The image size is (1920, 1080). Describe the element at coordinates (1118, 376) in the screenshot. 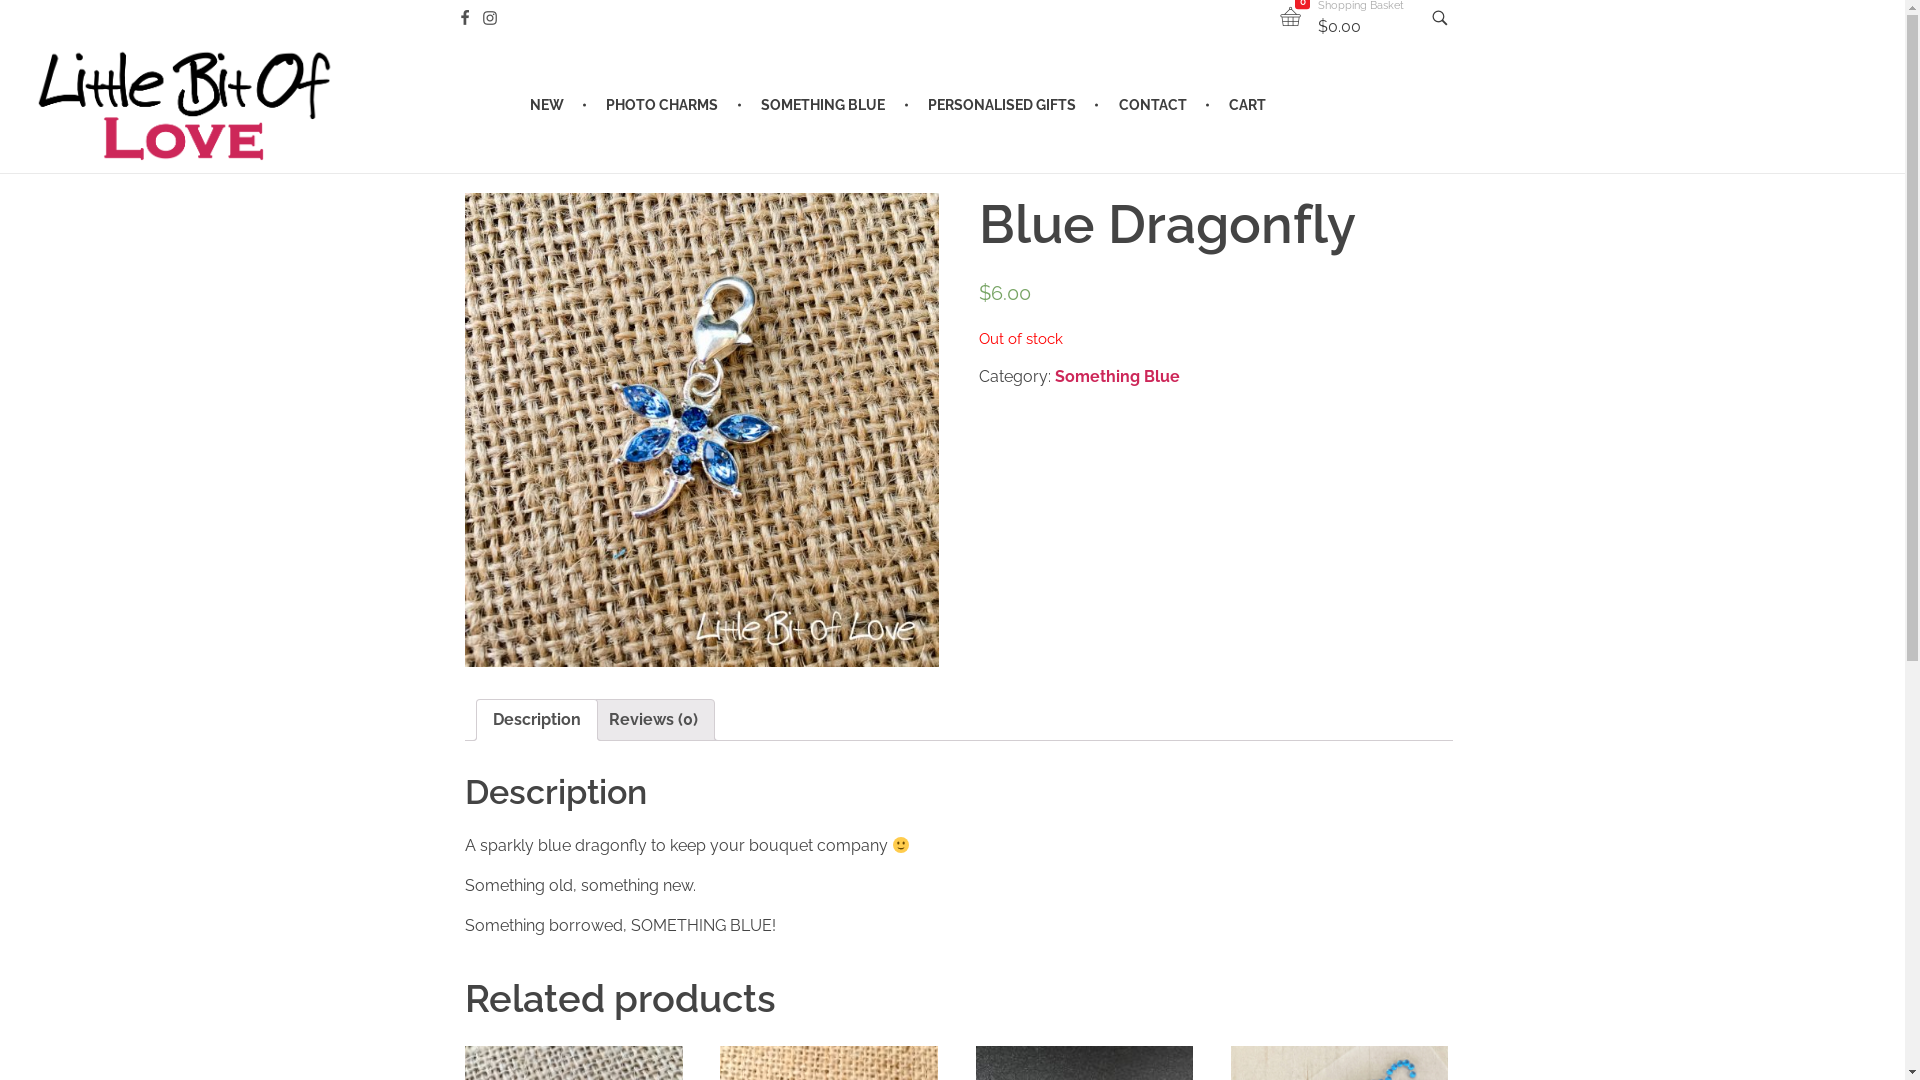

I see `Something Blue` at that location.